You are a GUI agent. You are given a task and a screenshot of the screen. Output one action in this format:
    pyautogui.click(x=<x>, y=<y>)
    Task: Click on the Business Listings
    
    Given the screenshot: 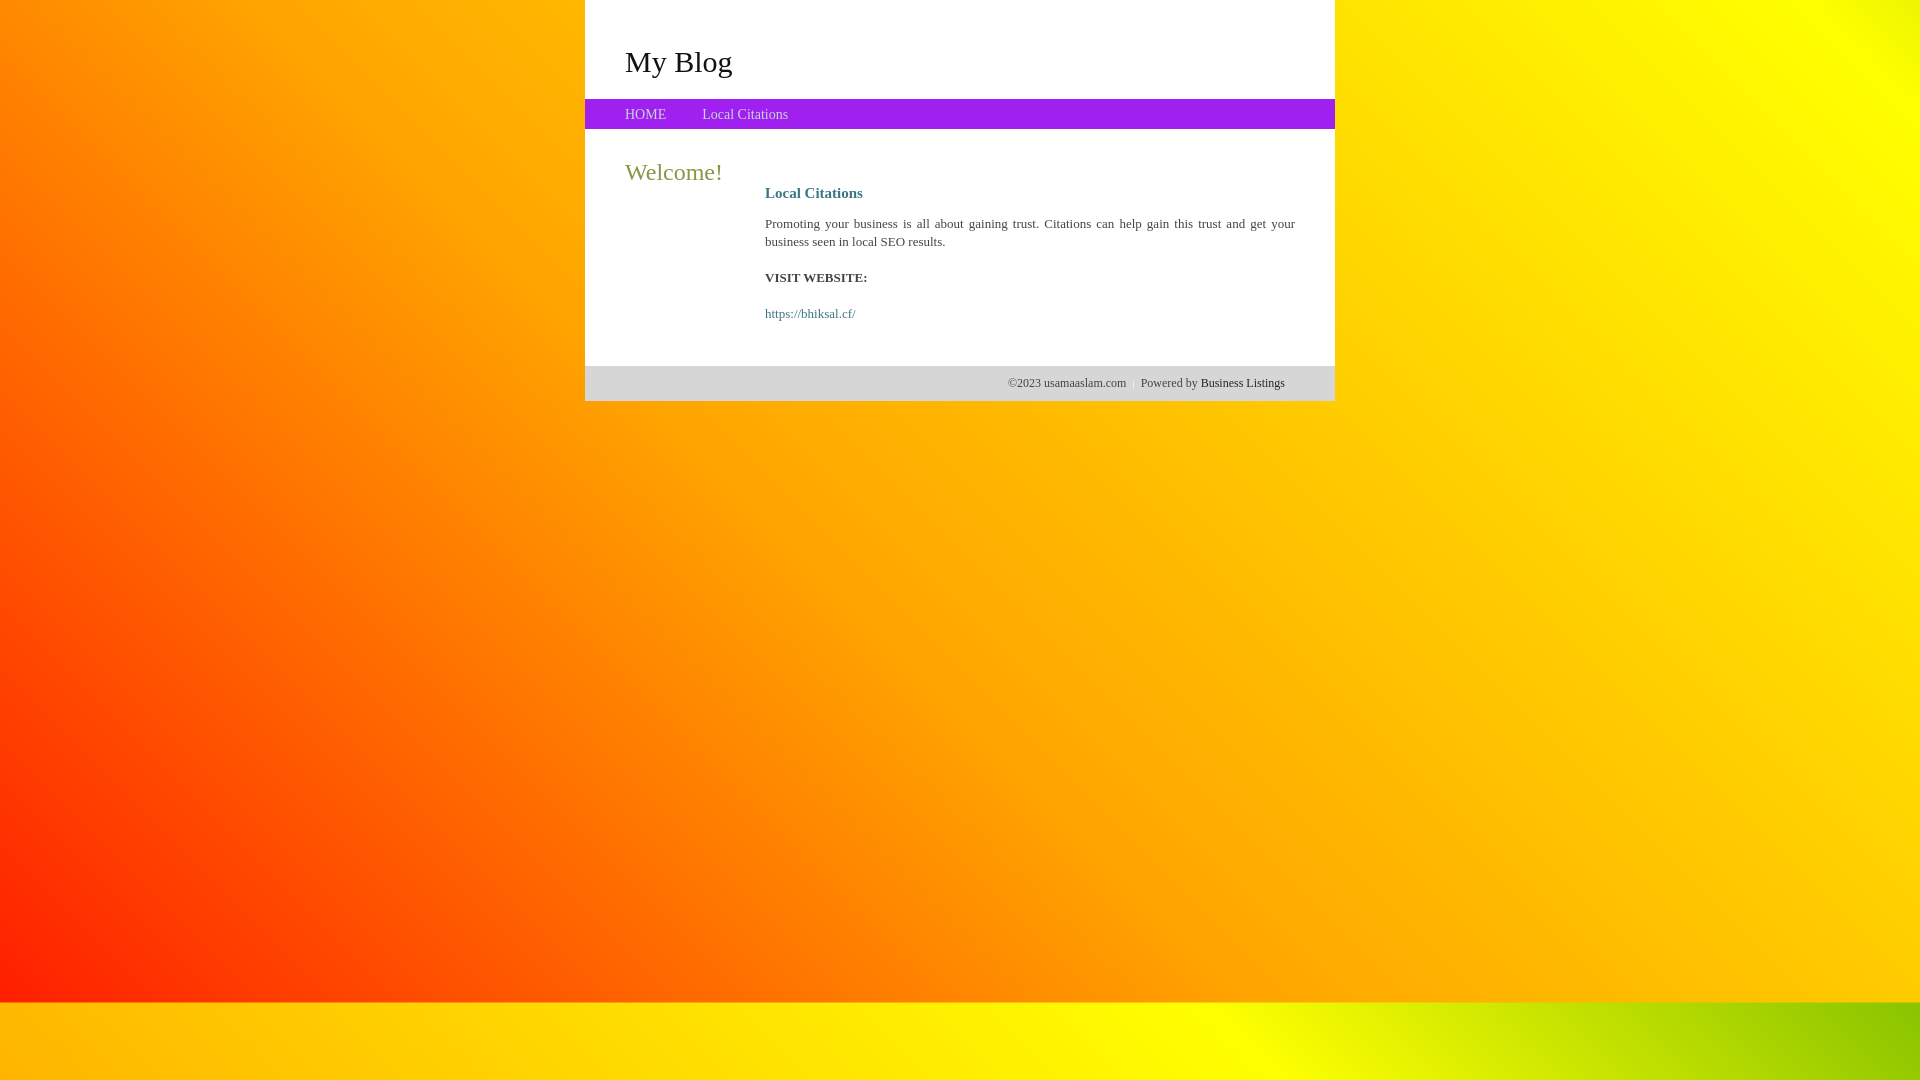 What is the action you would take?
    pyautogui.click(x=1243, y=383)
    